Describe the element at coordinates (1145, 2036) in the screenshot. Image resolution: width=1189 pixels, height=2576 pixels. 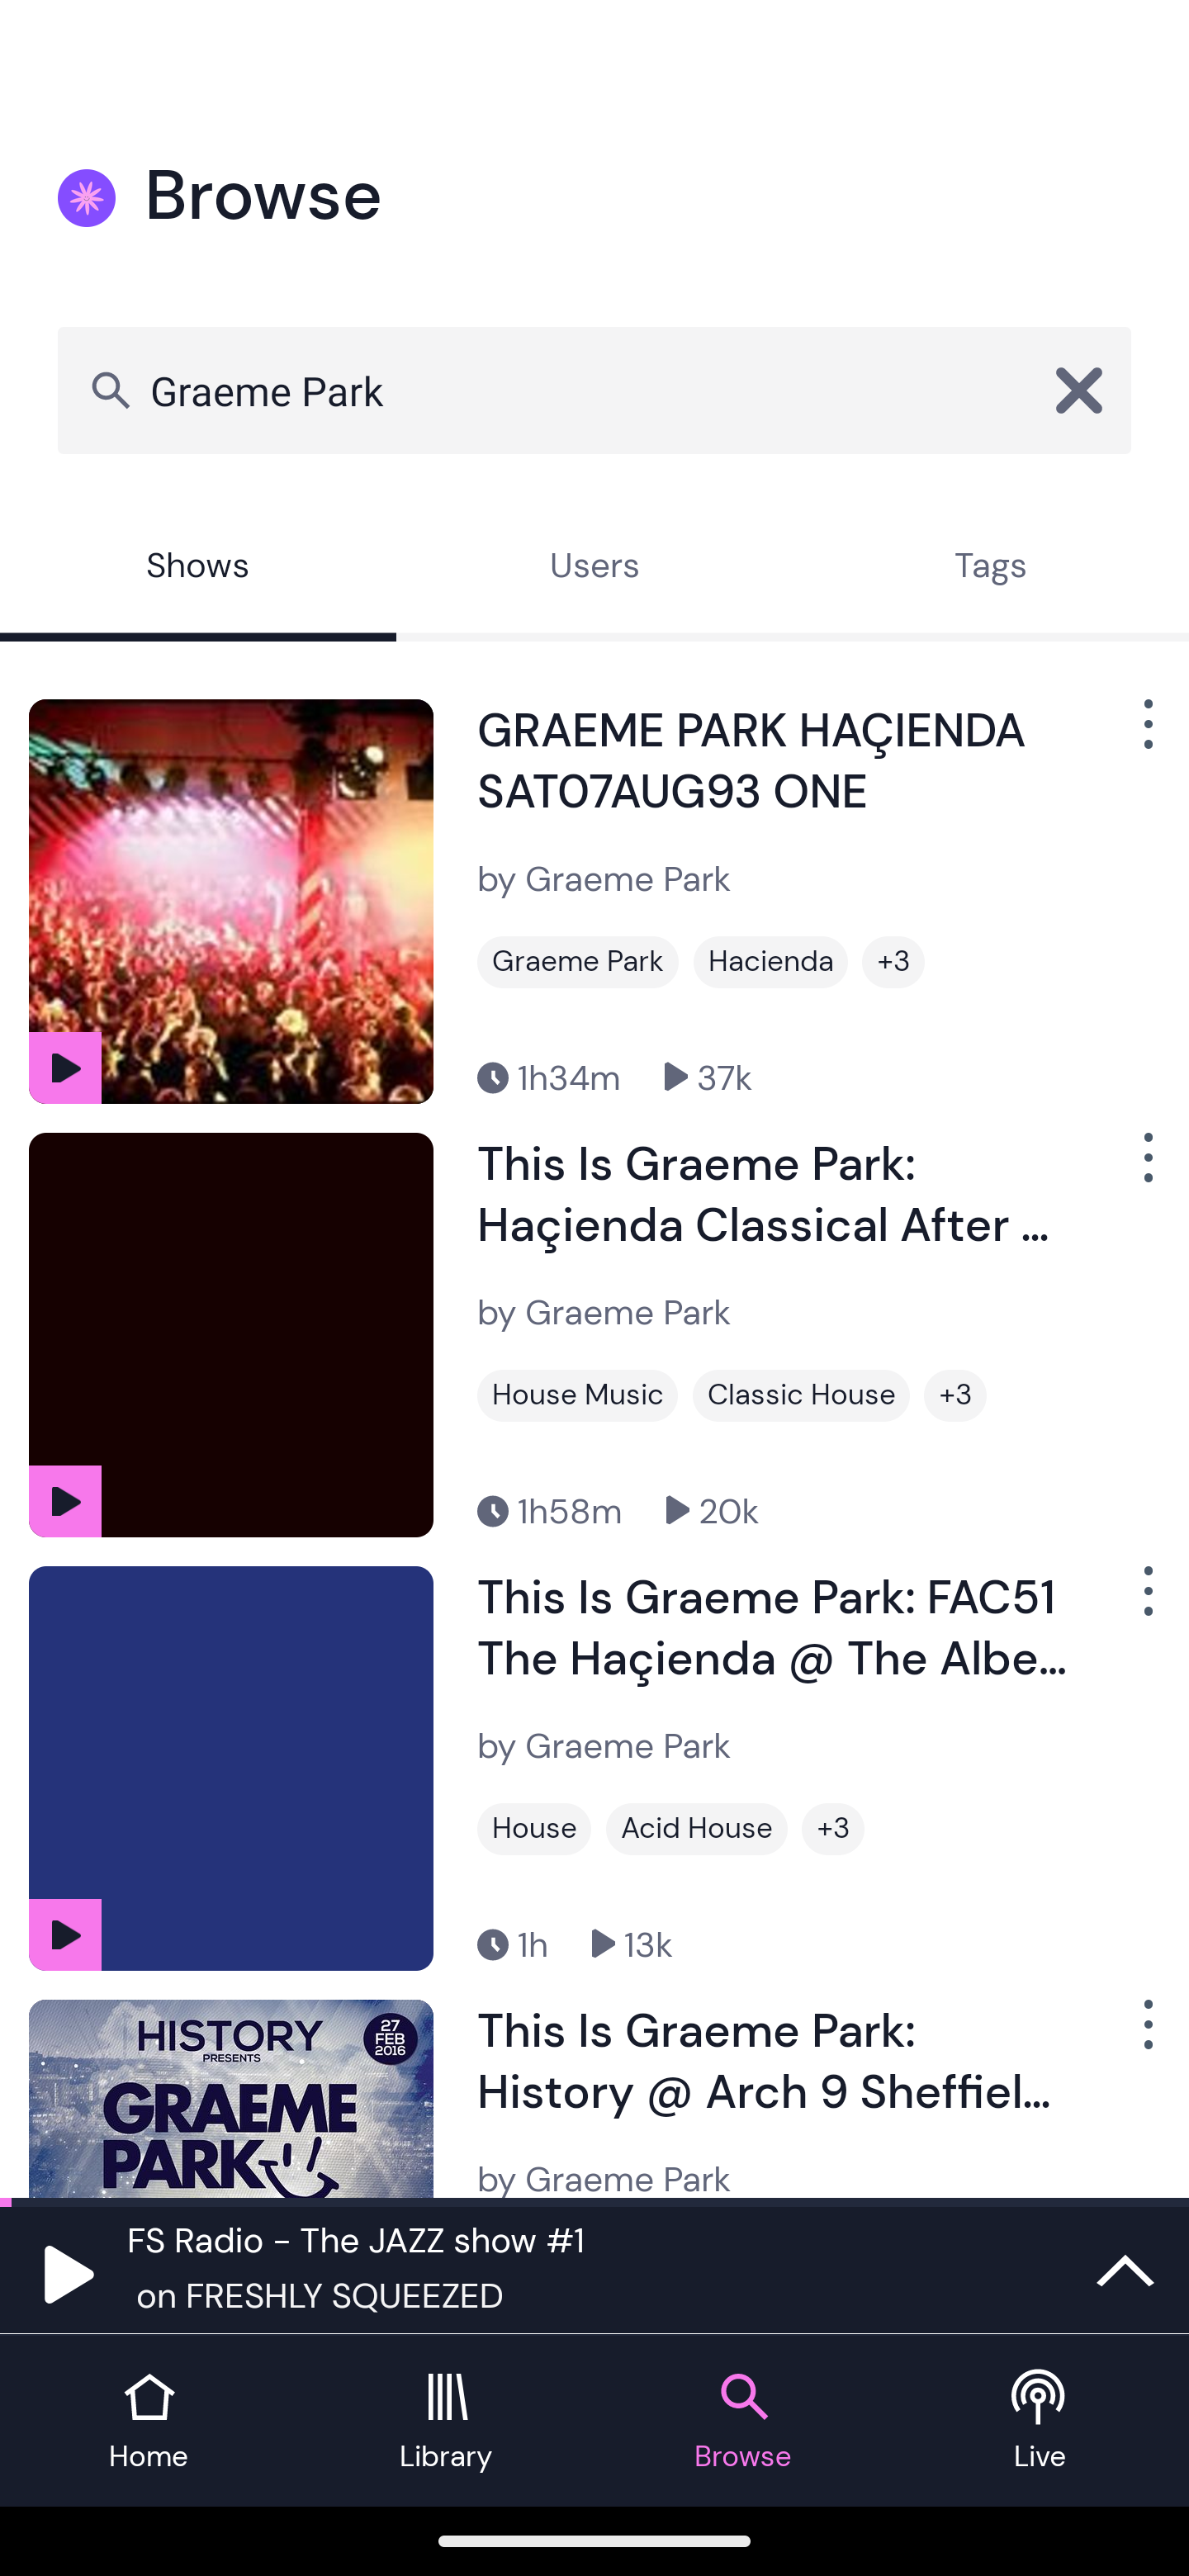
I see `Show Options Menu Button` at that location.